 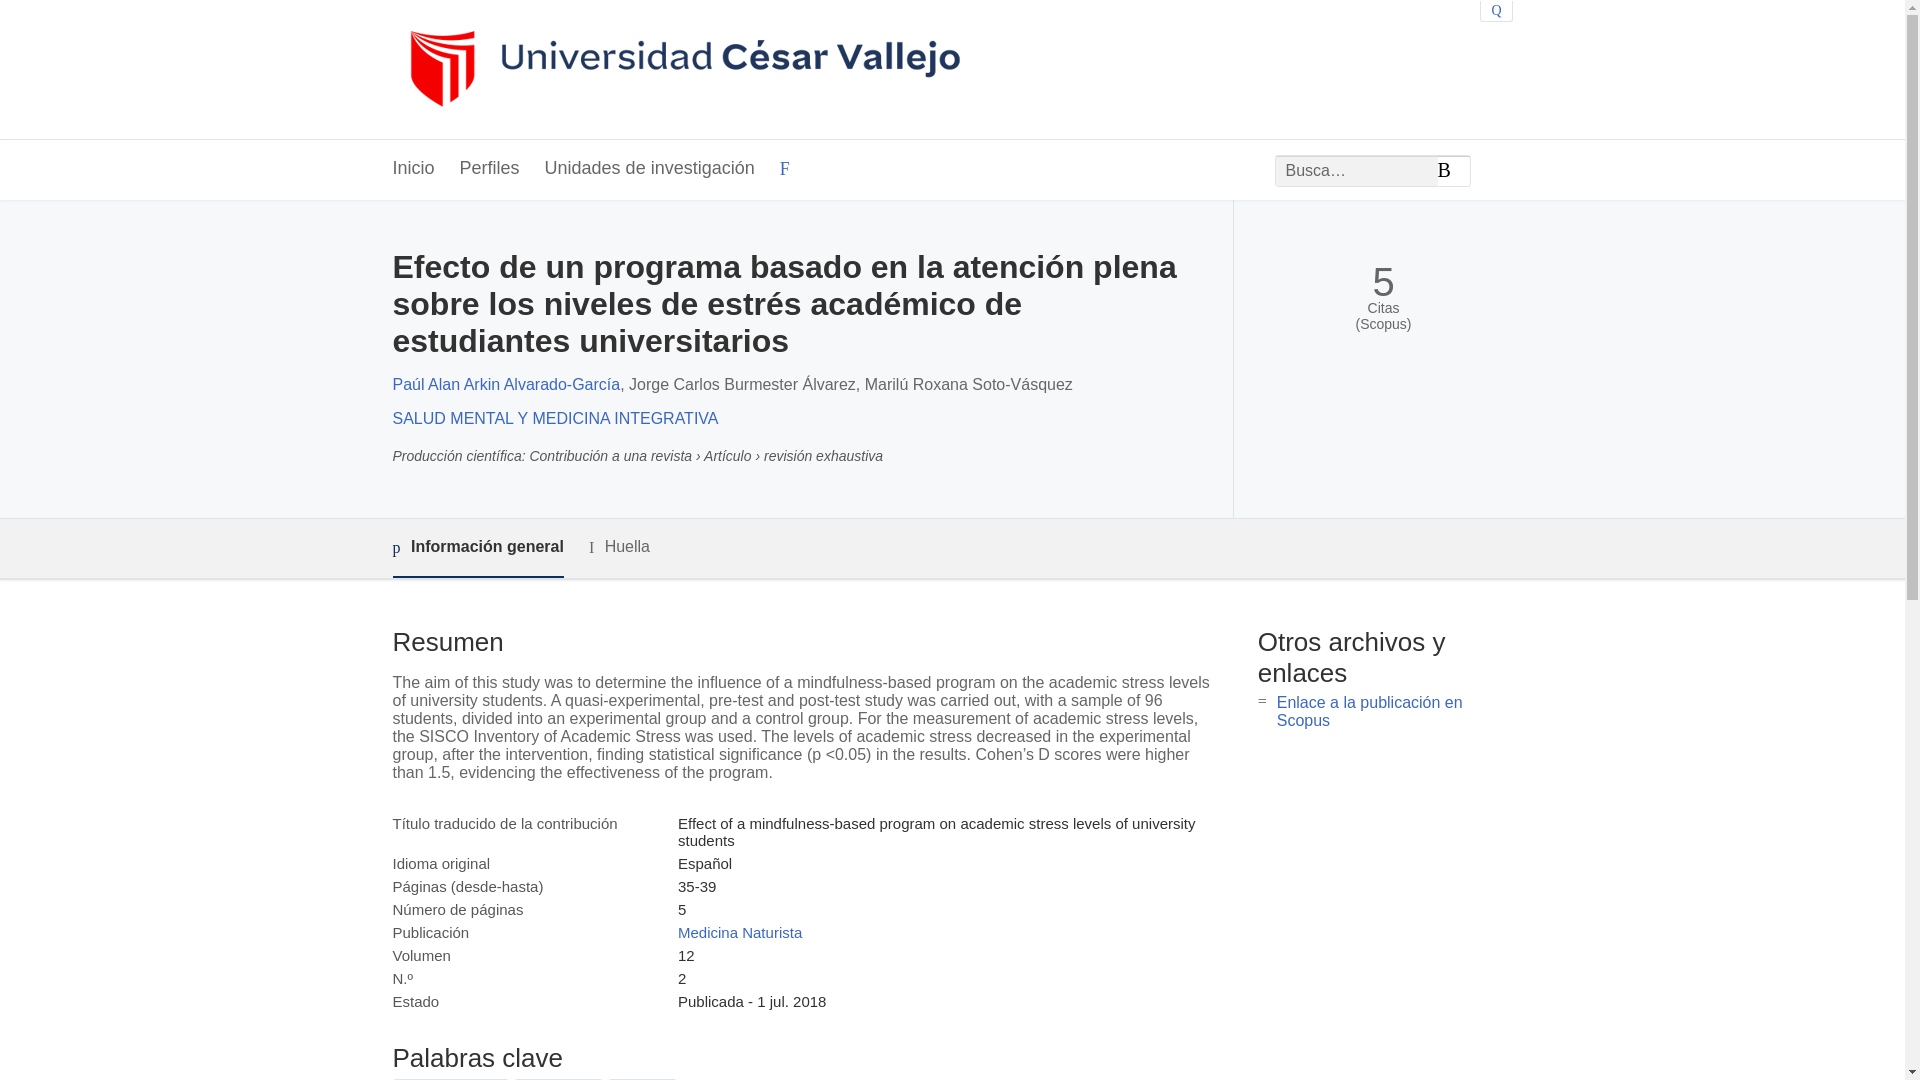 What do you see at coordinates (620, 547) in the screenshot?
I see `Huella` at bounding box center [620, 547].